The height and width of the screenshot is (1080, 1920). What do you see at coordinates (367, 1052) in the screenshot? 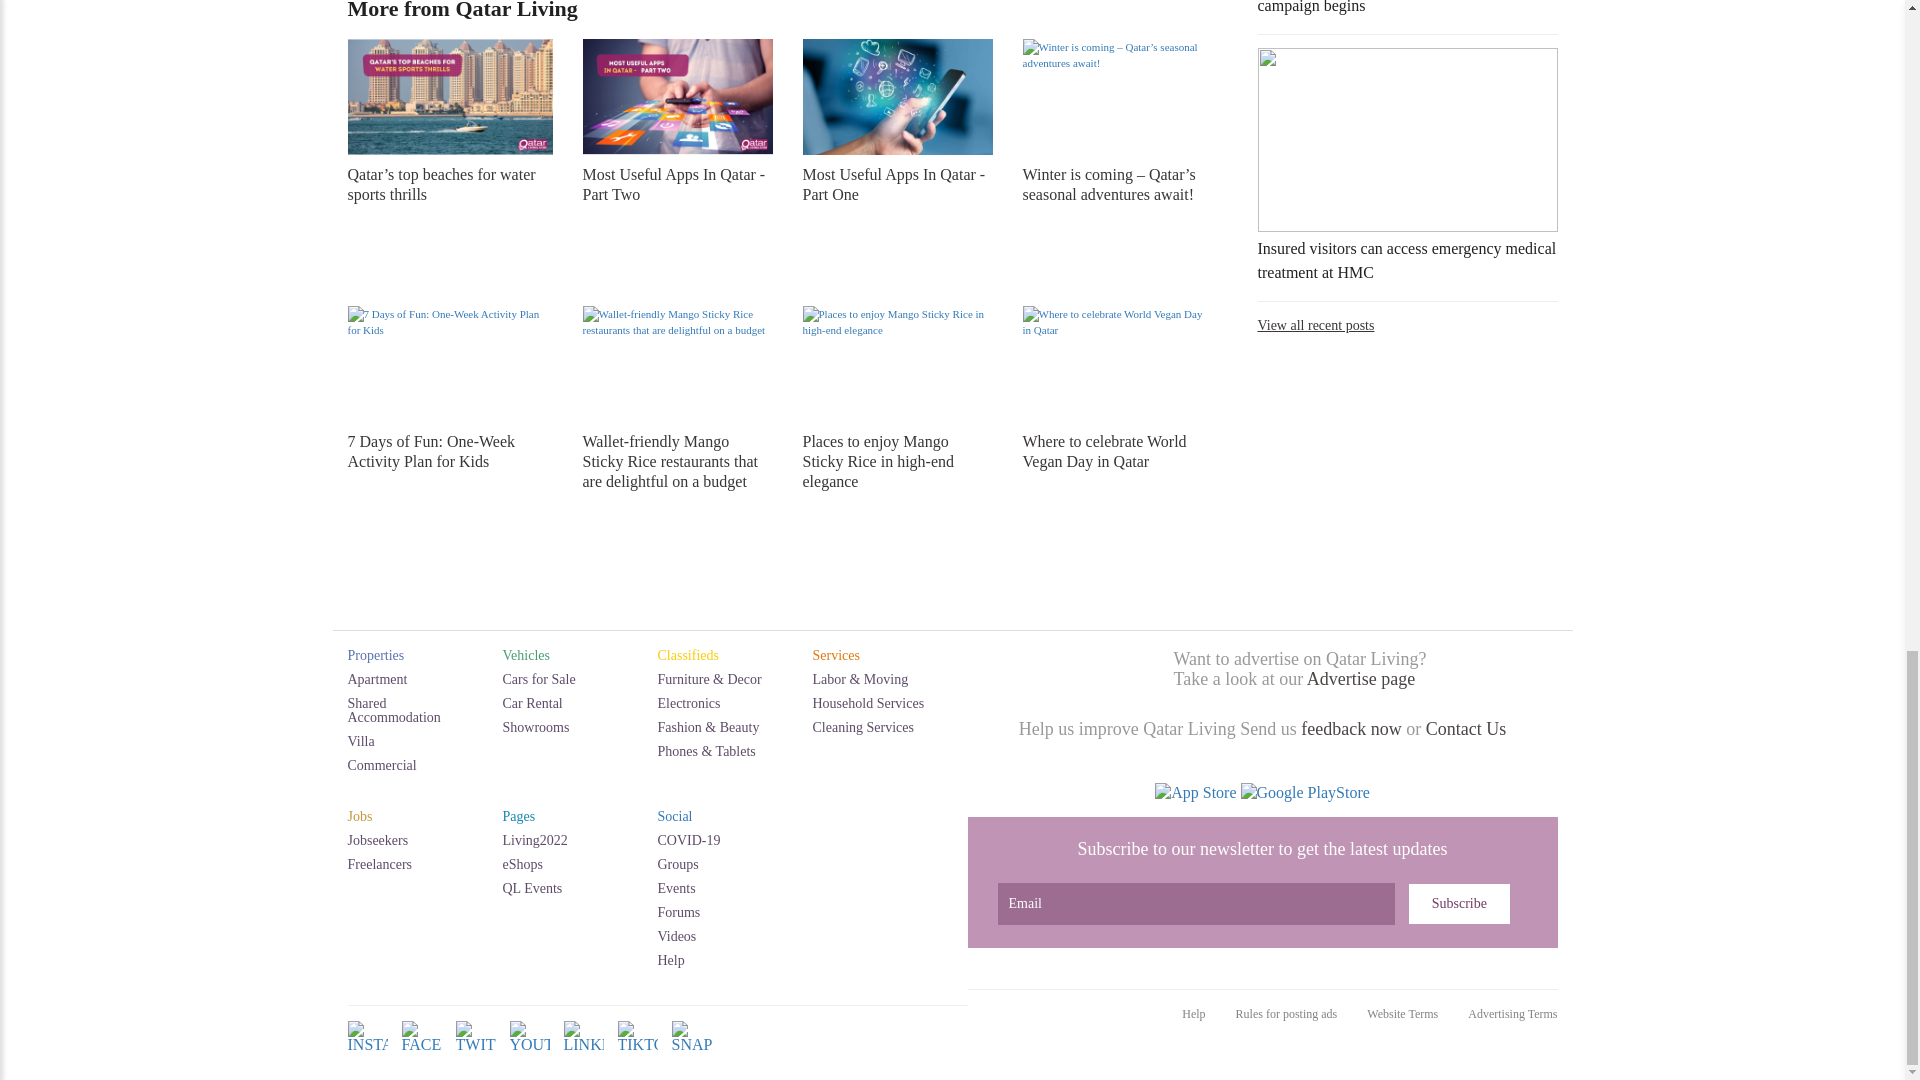
I see `INSTAGRAM` at bounding box center [367, 1052].